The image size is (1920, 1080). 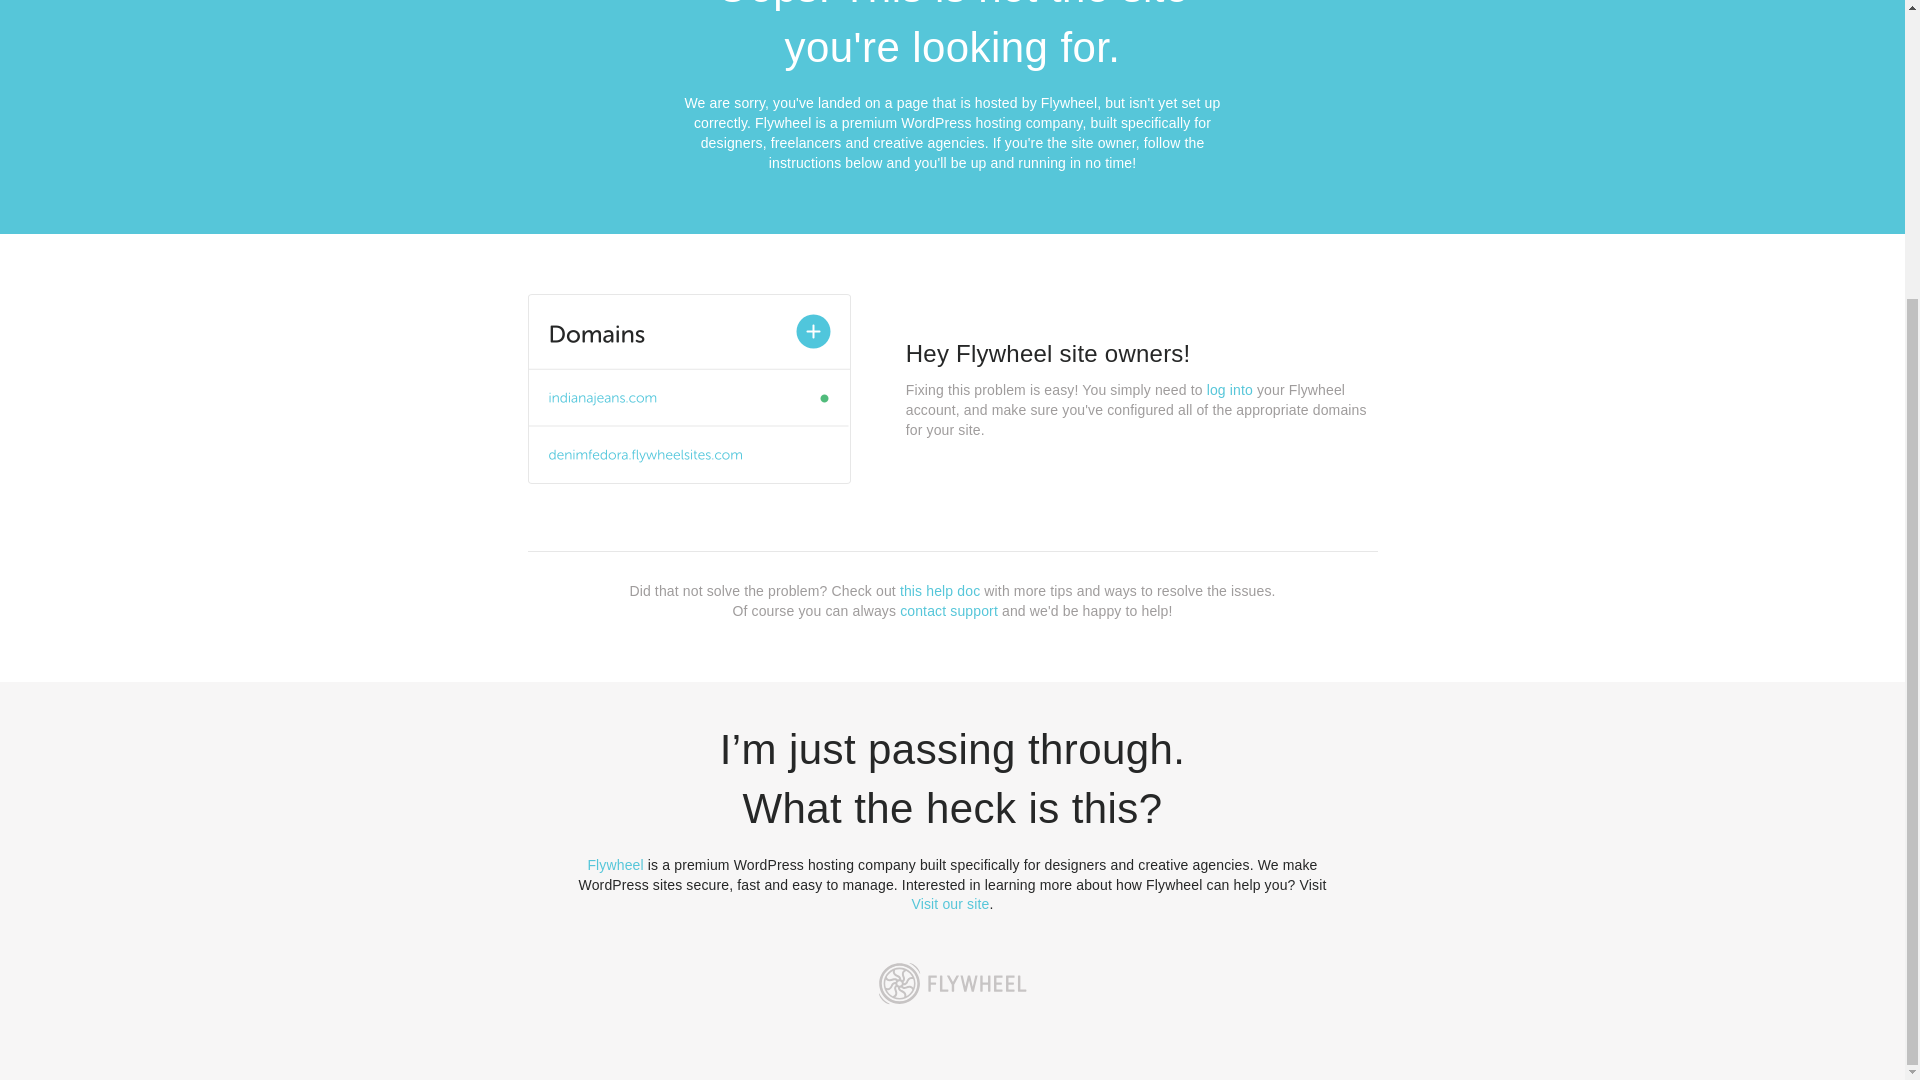 I want to click on log into, so click(x=1230, y=390).